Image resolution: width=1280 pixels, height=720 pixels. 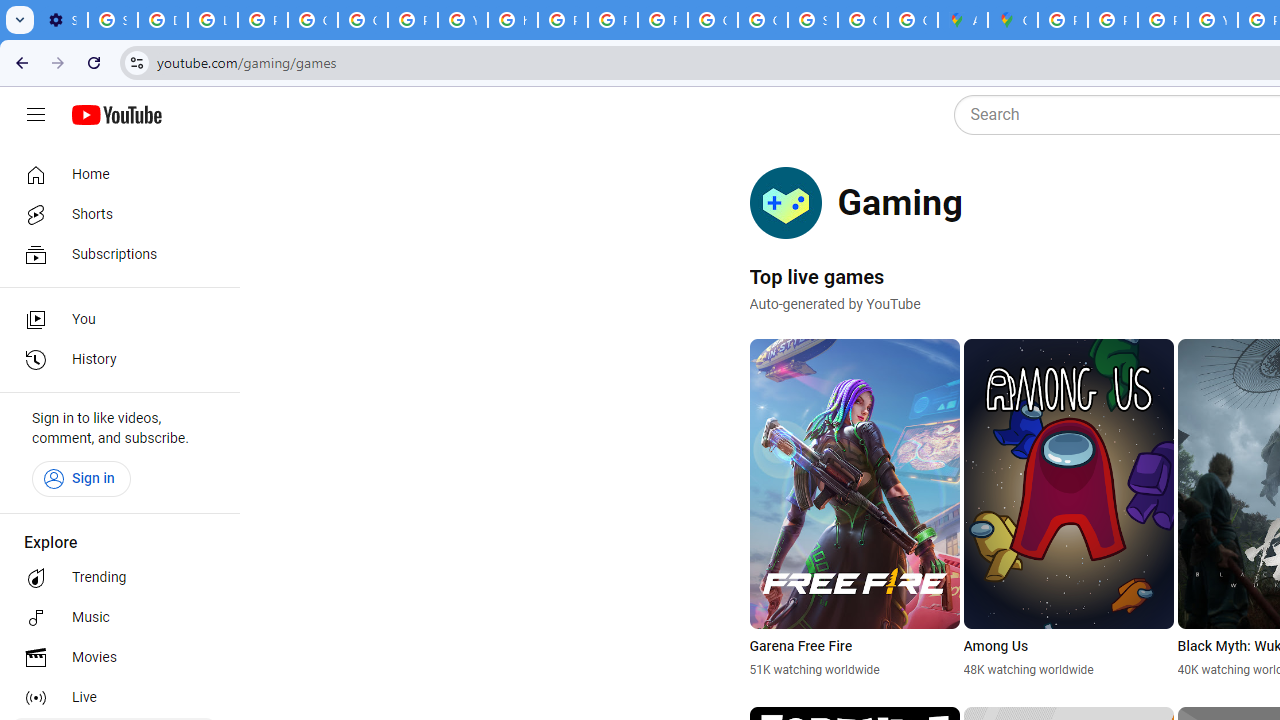 What do you see at coordinates (114, 174) in the screenshot?
I see `Home` at bounding box center [114, 174].